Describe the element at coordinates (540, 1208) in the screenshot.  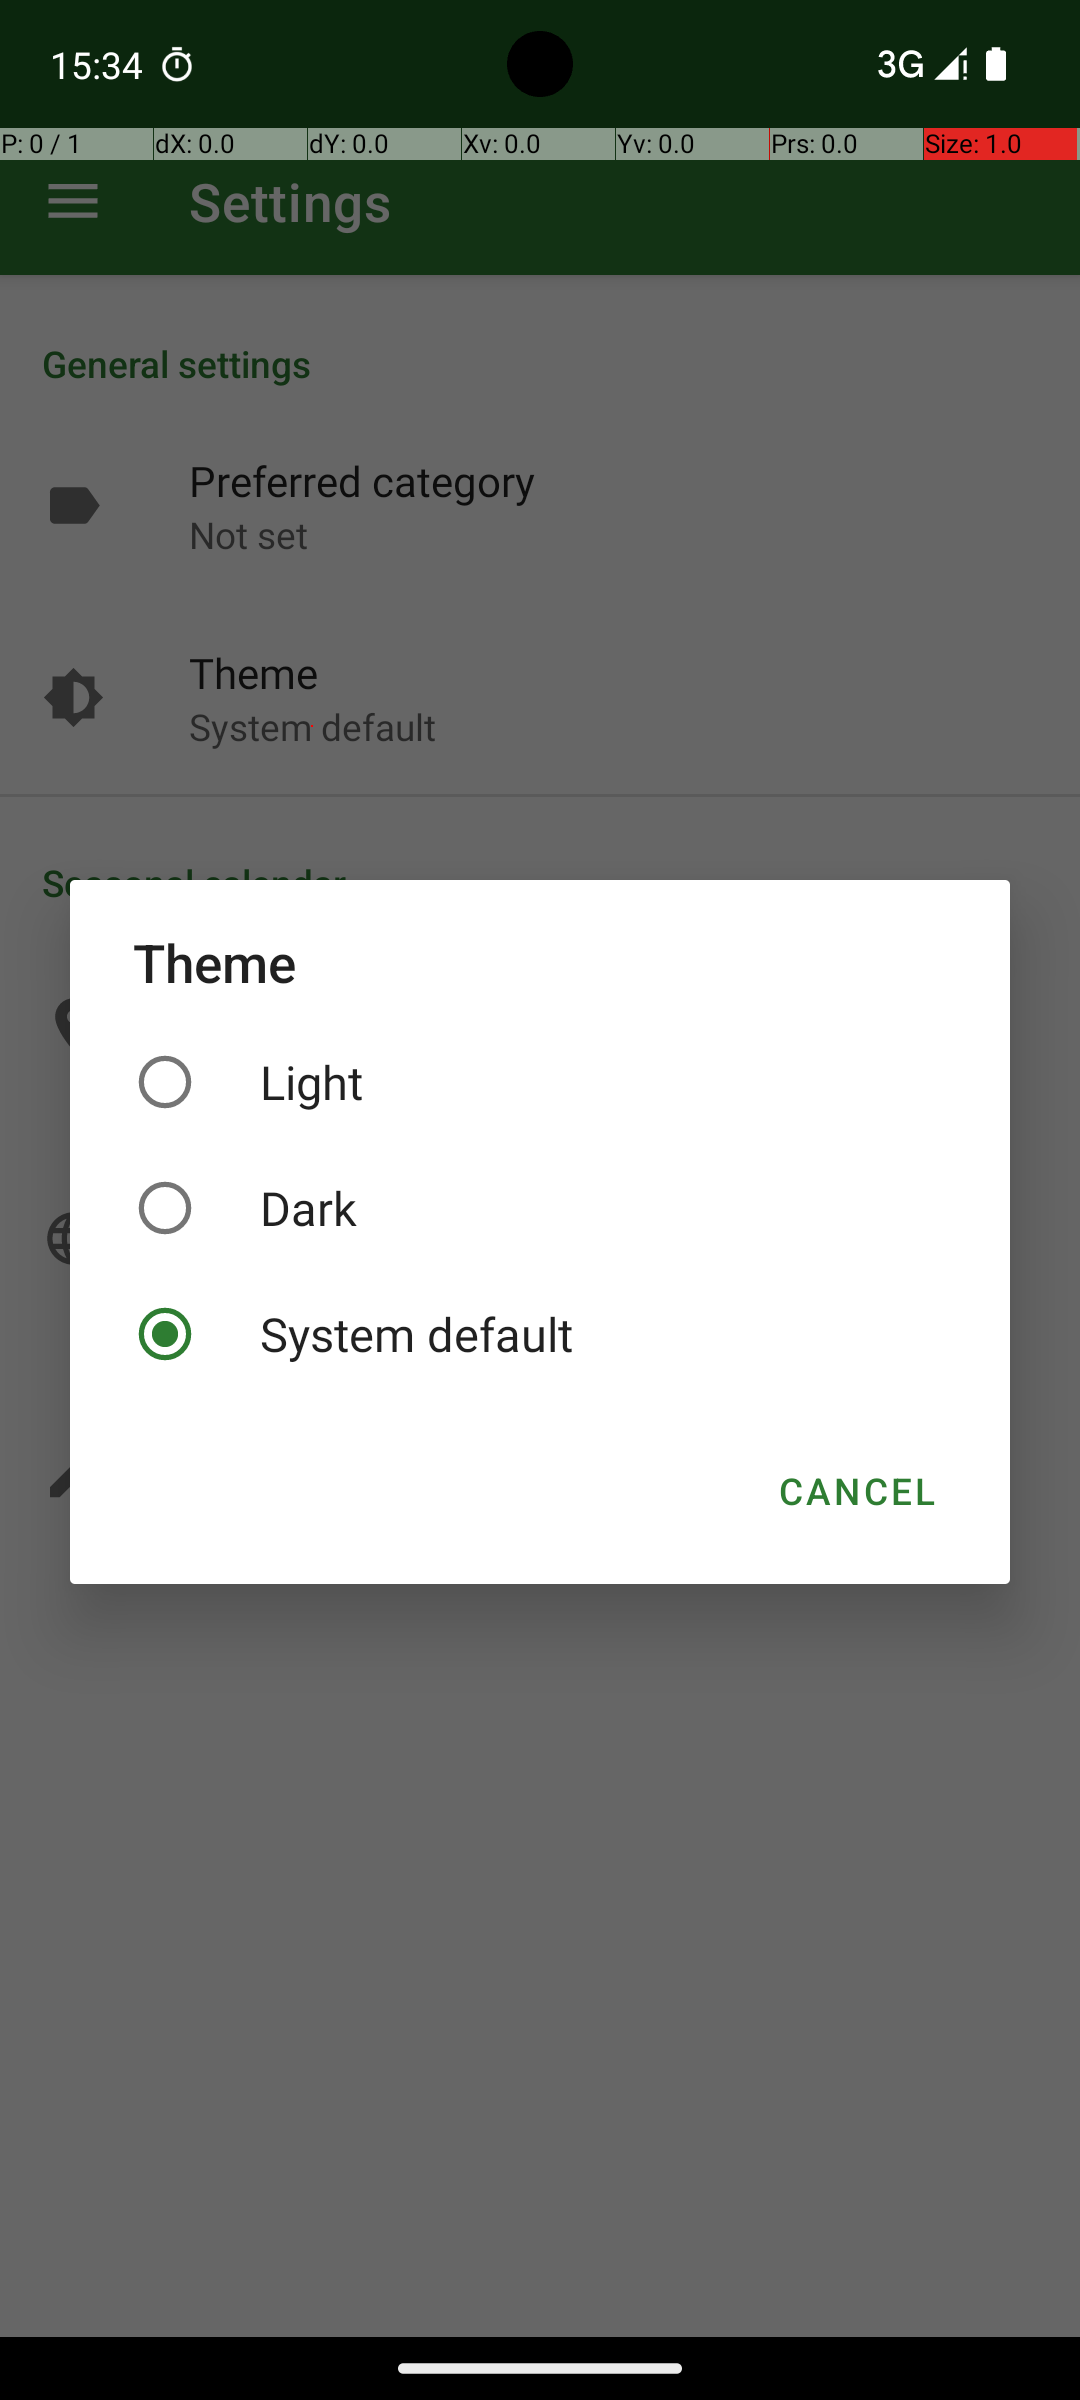
I see `Dark` at that location.